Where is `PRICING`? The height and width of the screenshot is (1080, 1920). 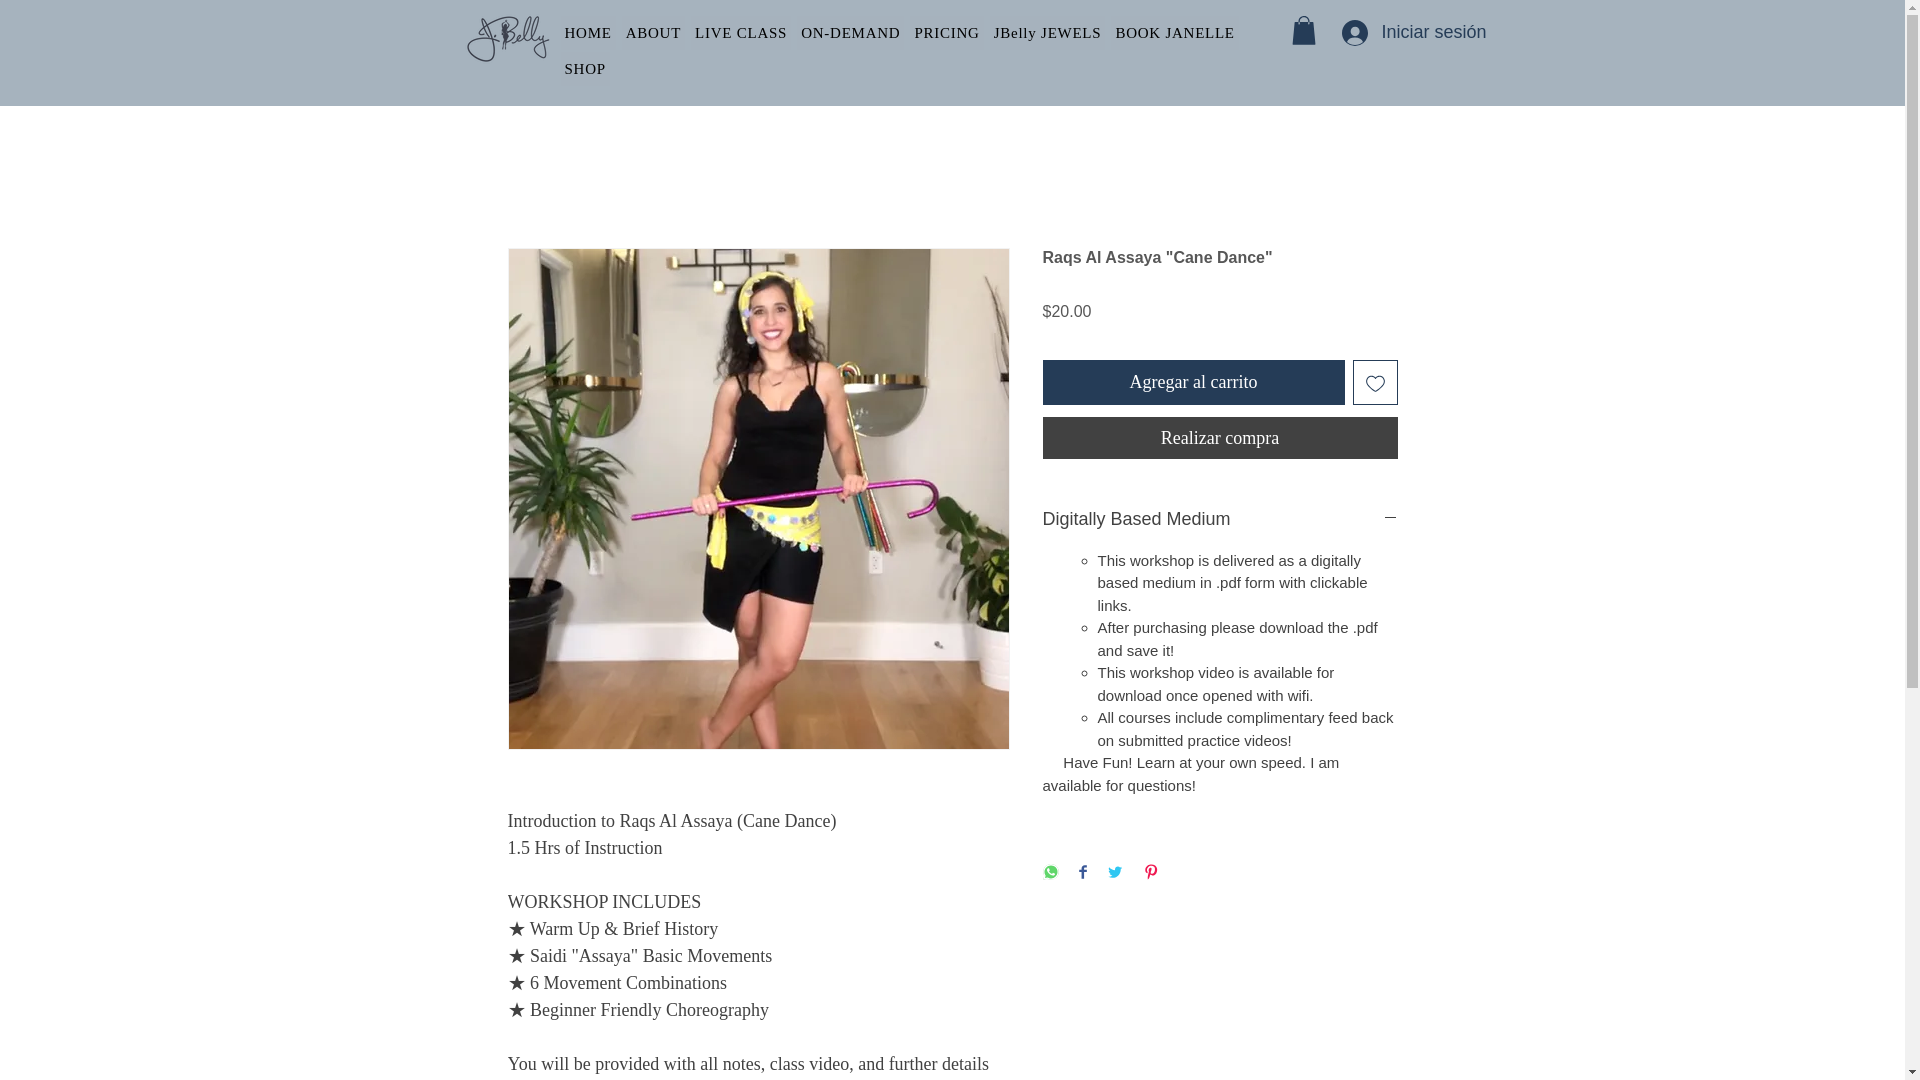 PRICING is located at coordinates (946, 32).